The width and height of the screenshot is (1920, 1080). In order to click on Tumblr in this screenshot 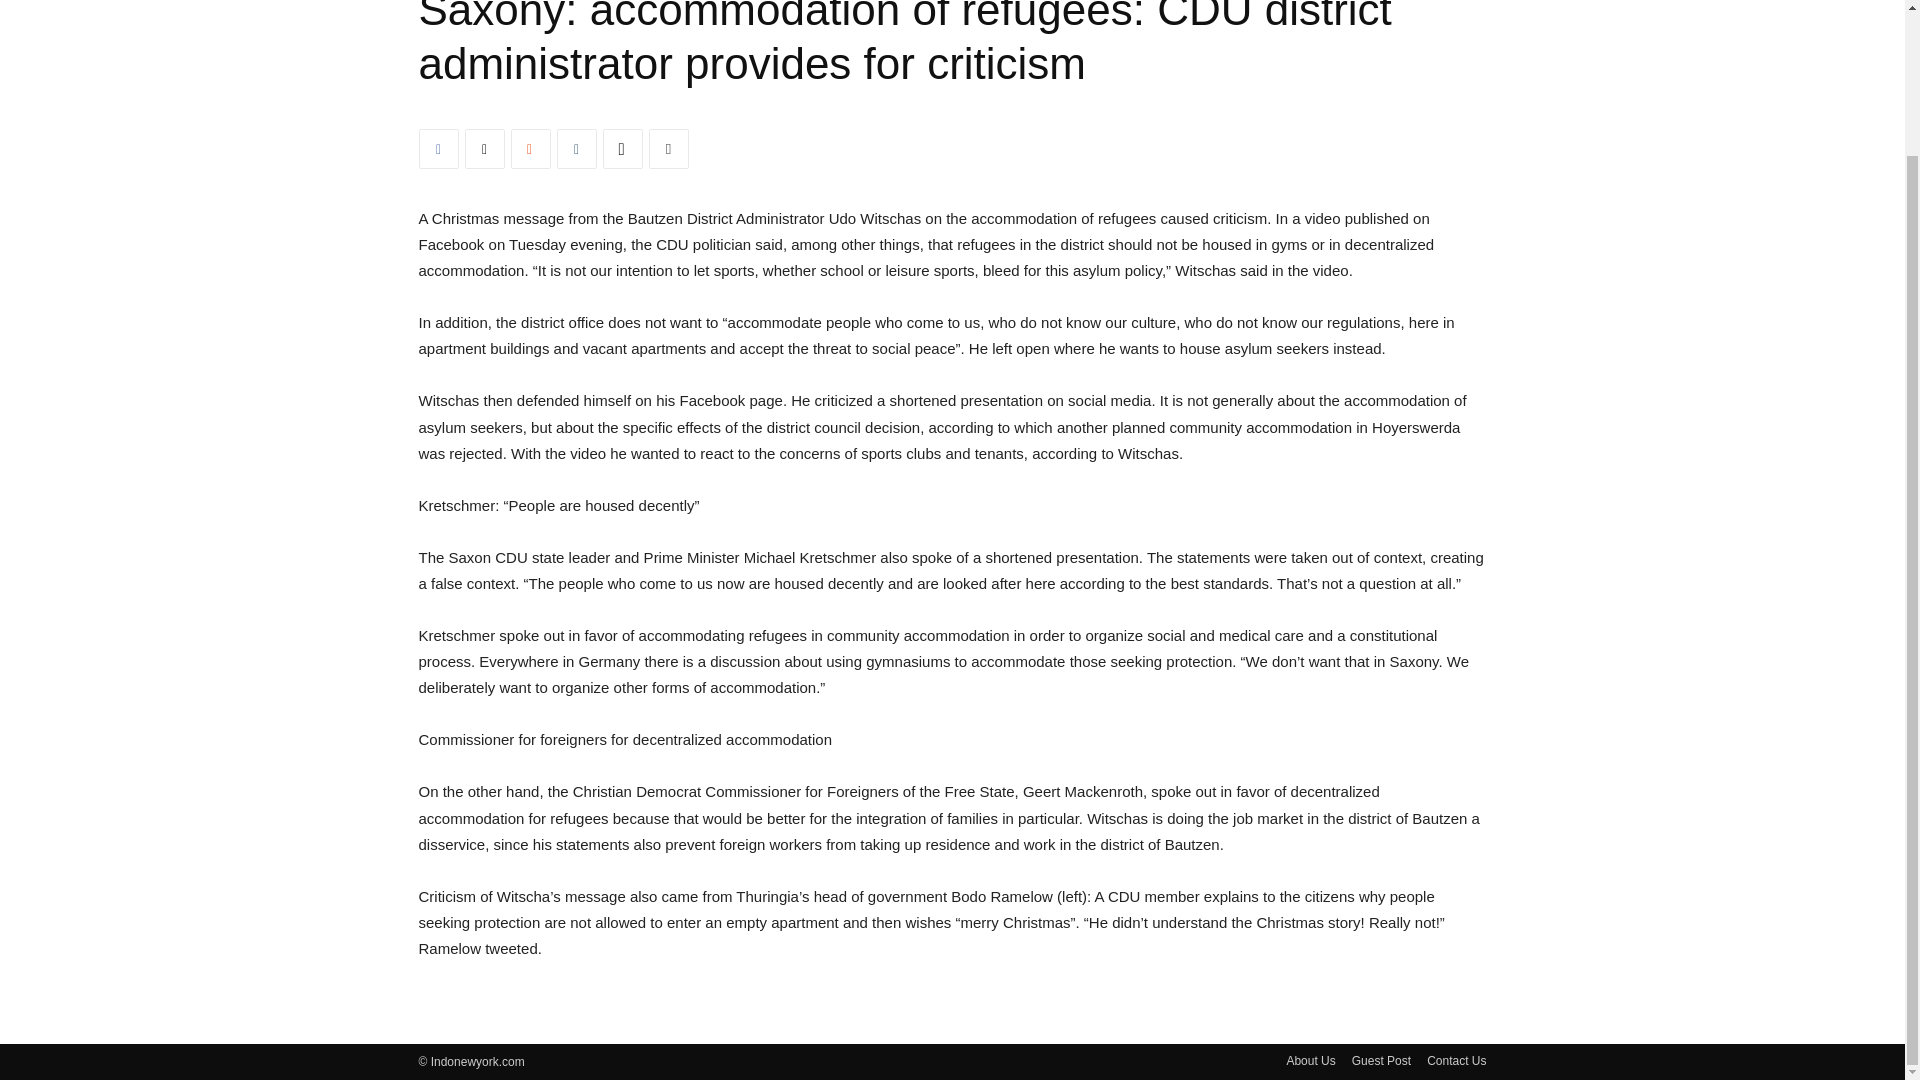, I will do `click(576, 148)`.